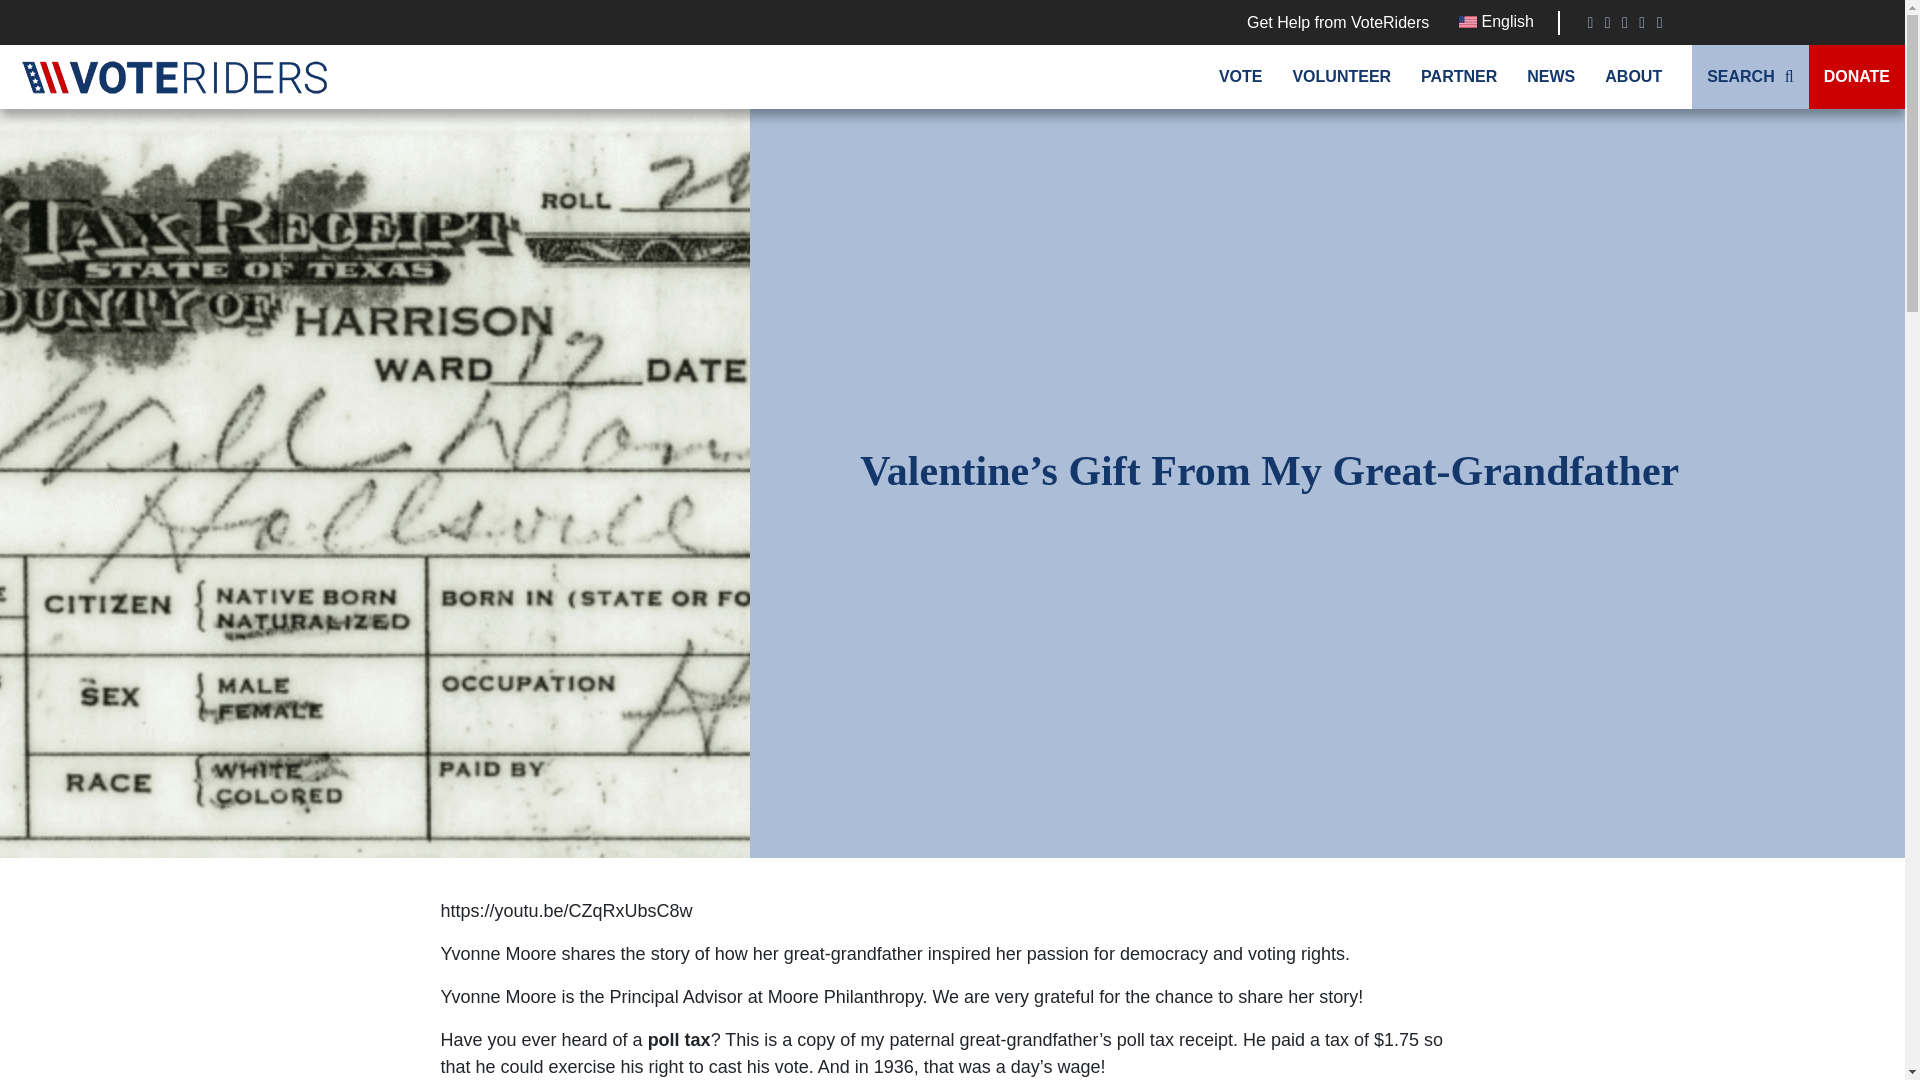 Image resolution: width=1920 pixels, height=1080 pixels. Describe the element at coordinates (1632, 77) in the screenshot. I see `ABOUT` at that location.